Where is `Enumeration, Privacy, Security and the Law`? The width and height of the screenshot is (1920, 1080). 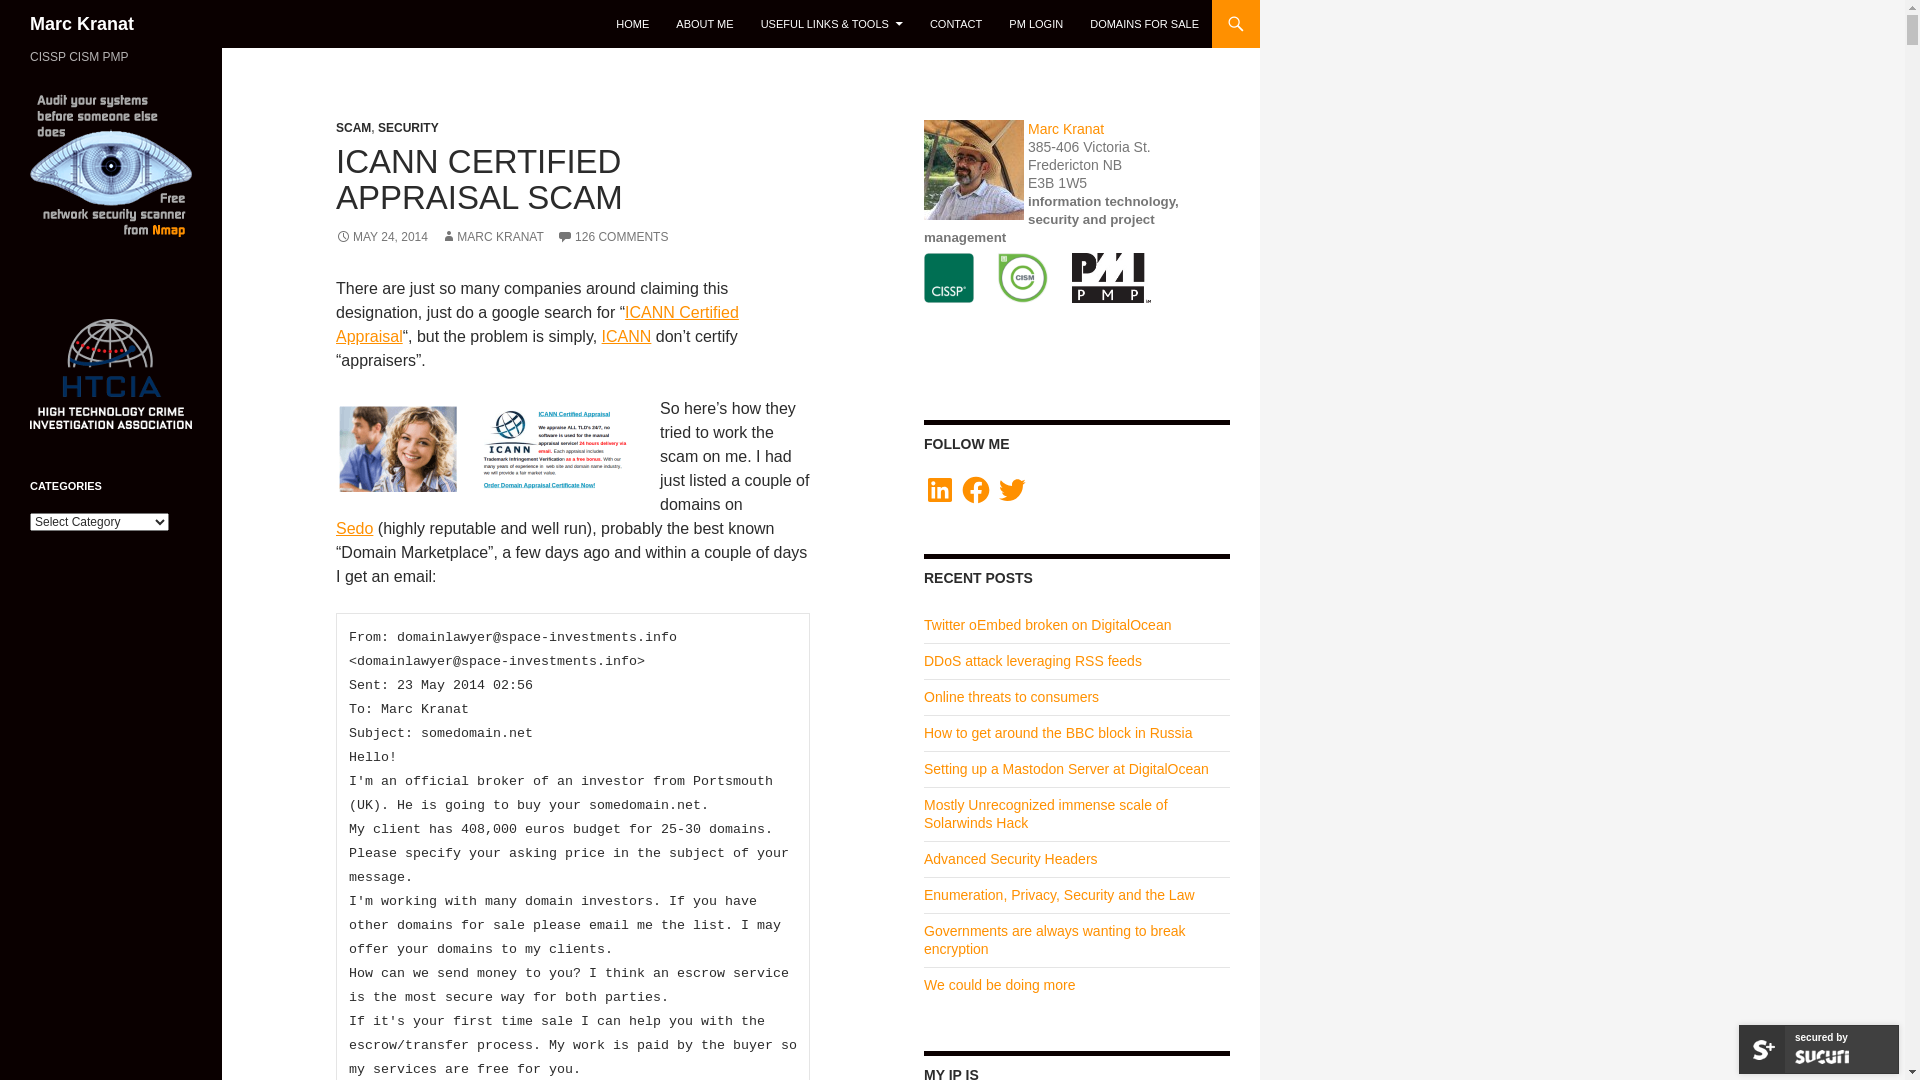
Enumeration, Privacy, Security and the Law is located at coordinates (1060, 895).